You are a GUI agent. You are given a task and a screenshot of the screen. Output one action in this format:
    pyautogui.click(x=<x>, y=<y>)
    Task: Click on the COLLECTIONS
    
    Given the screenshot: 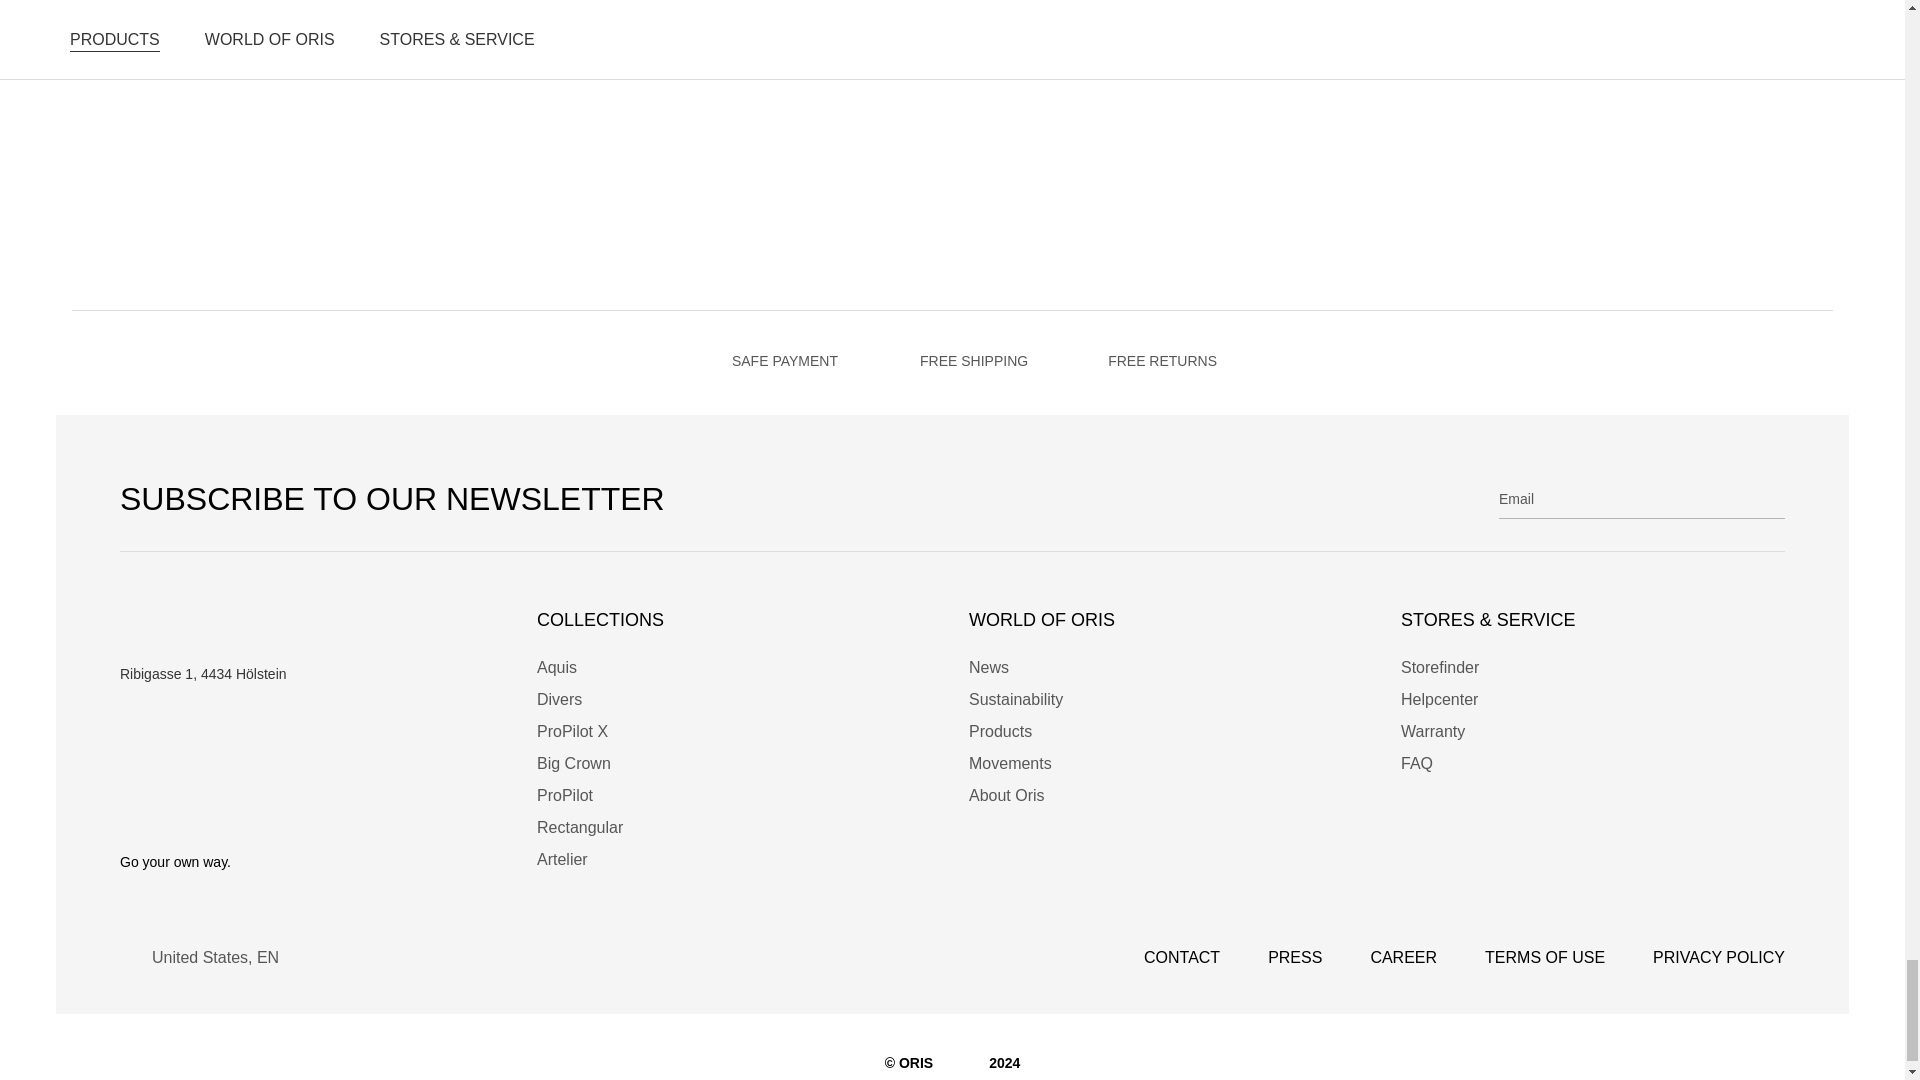 What is the action you would take?
    pyautogui.click(x=729, y=620)
    